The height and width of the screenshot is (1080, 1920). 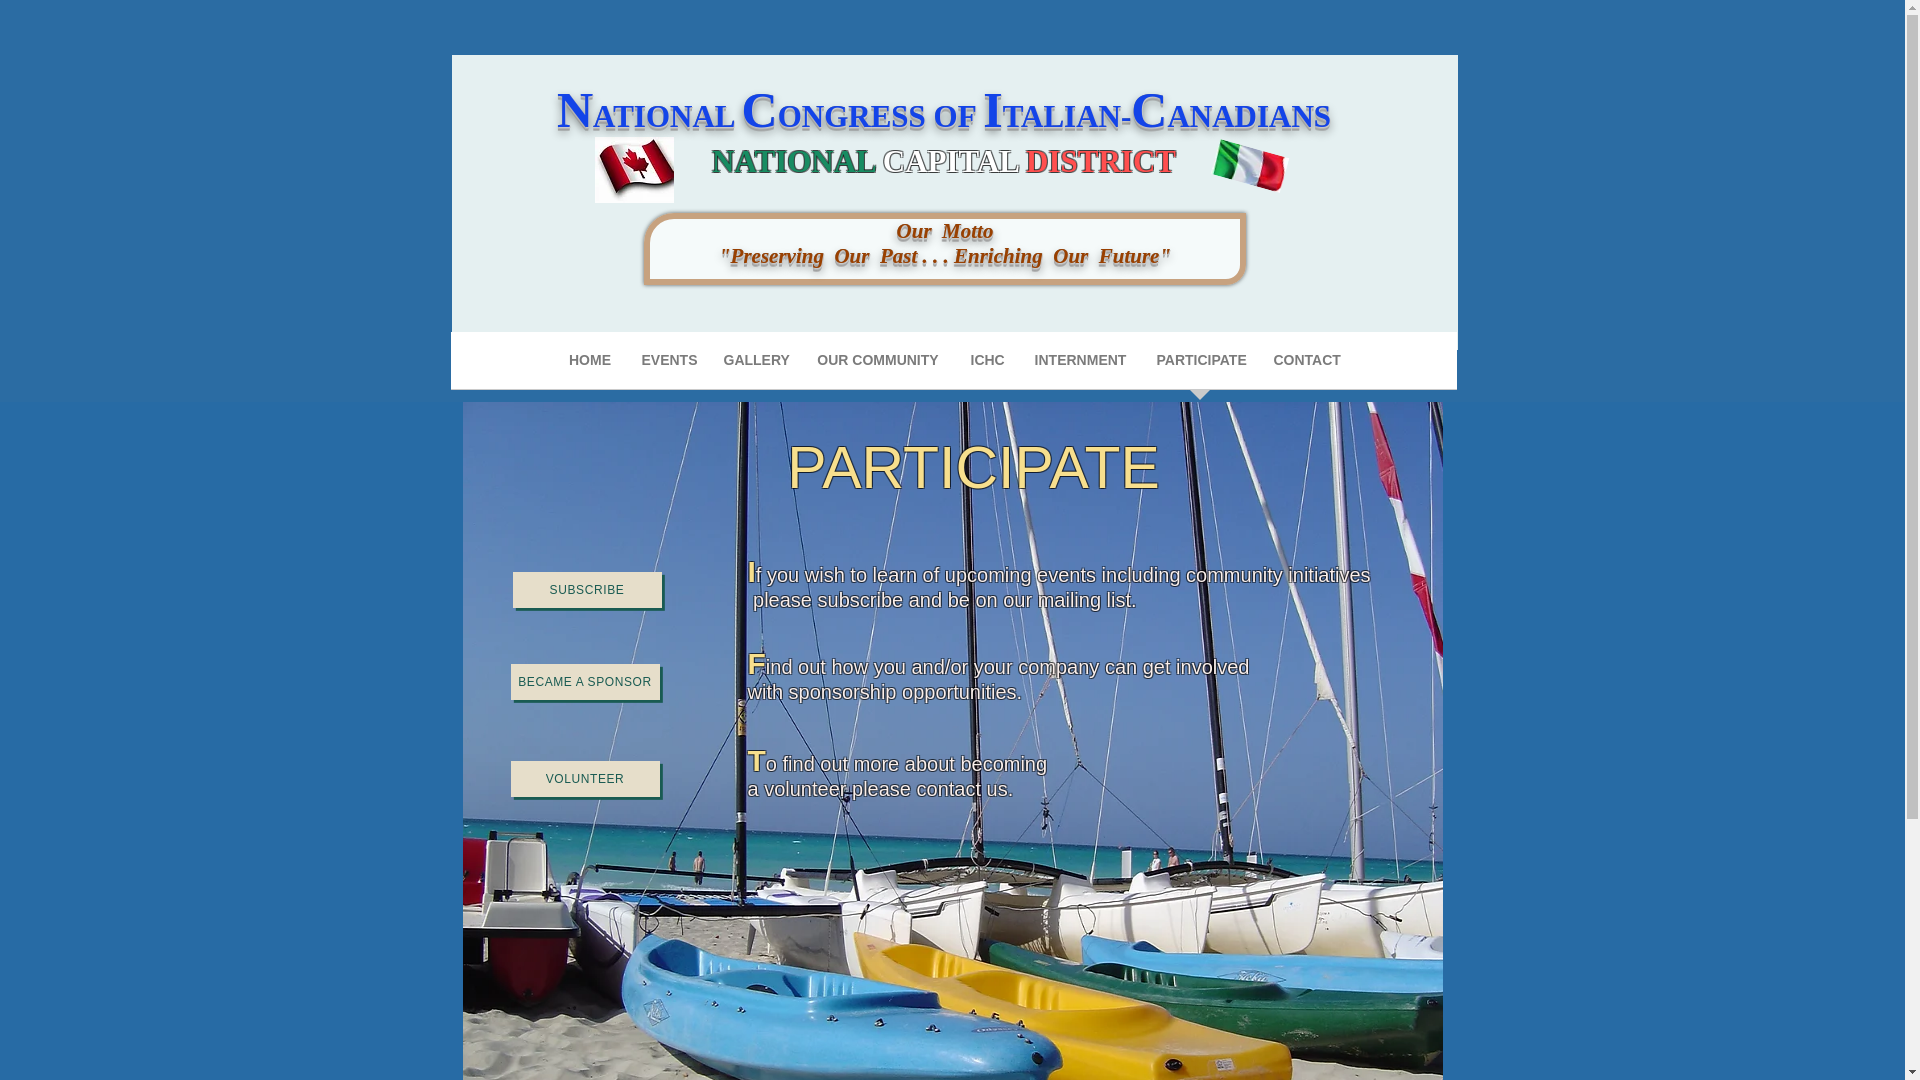 I want to click on EVENTS, so click(x=666, y=366).